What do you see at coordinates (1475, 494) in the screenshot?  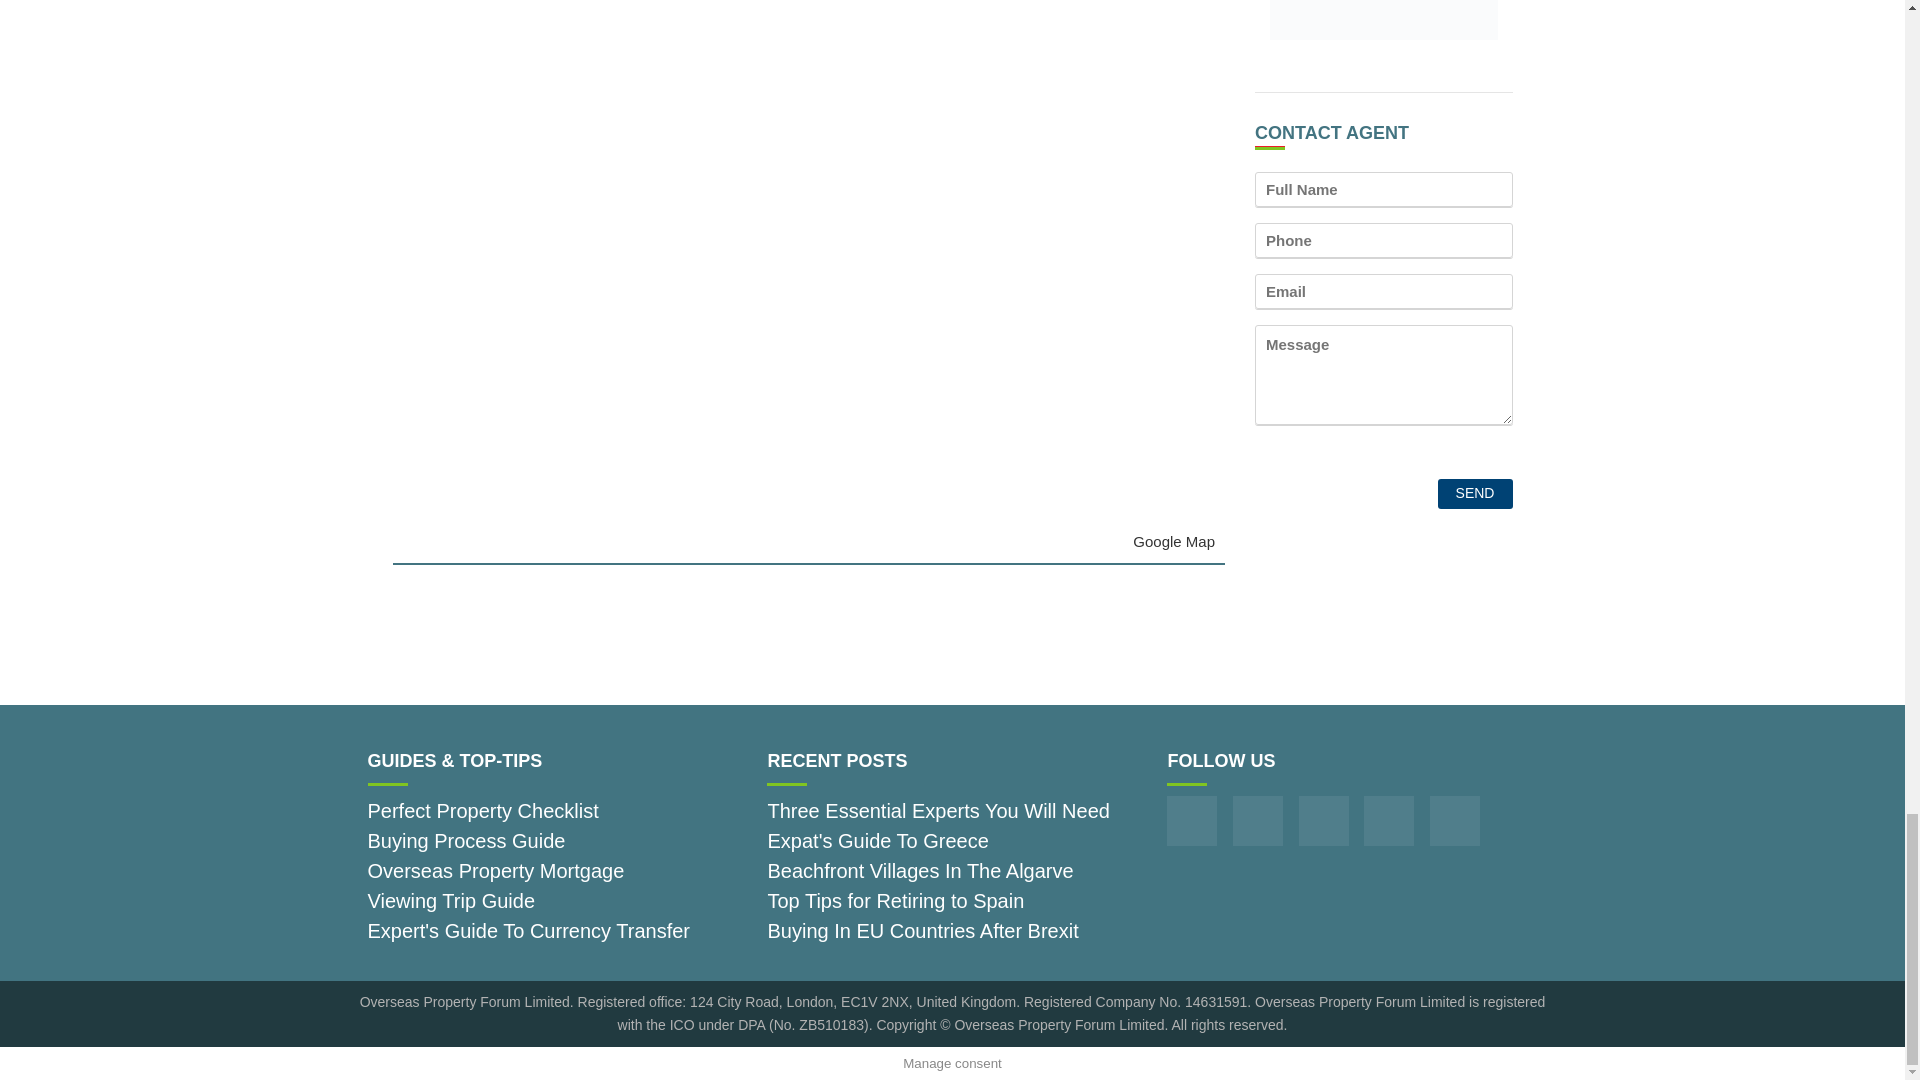 I see `Send` at bounding box center [1475, 494].